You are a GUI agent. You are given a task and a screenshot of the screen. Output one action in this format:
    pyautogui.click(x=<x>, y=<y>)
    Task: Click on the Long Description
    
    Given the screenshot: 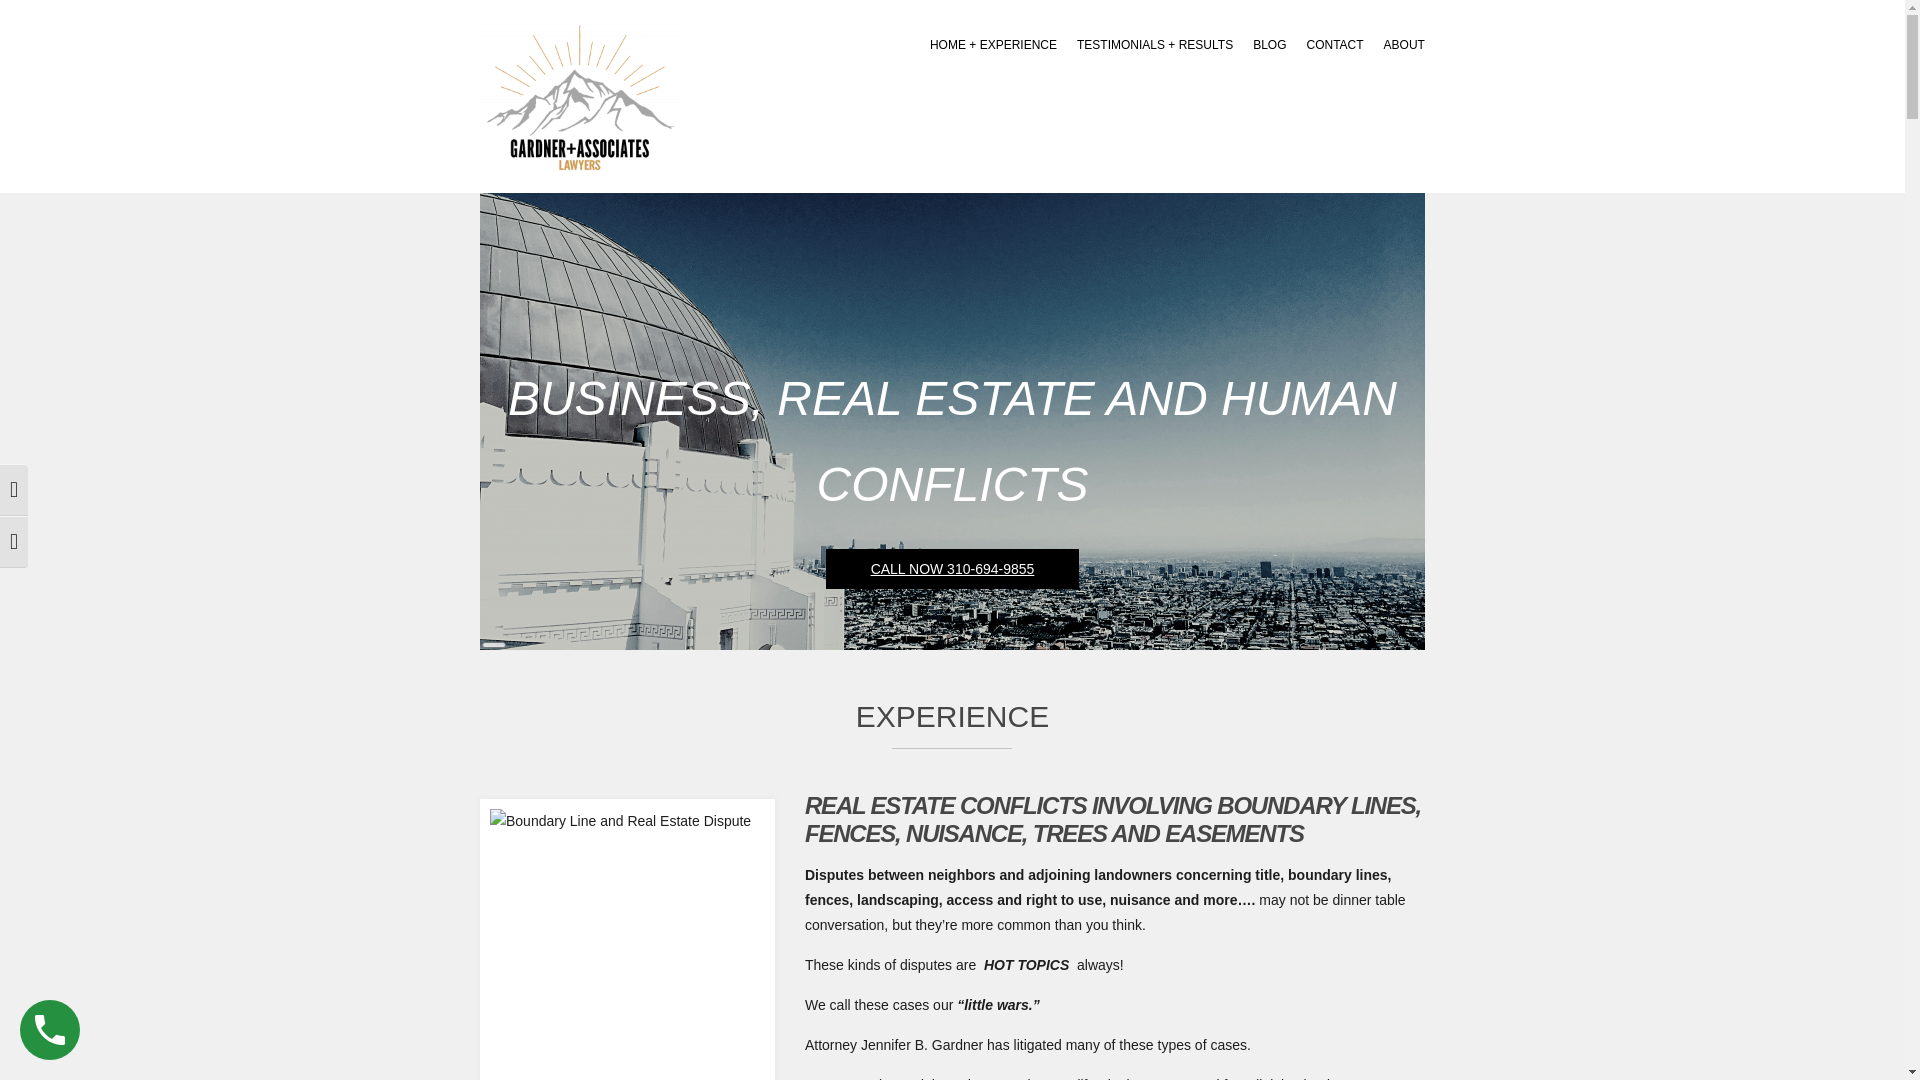 What is the action you would take?
    pyautogui.click(x=494, y=644)
    